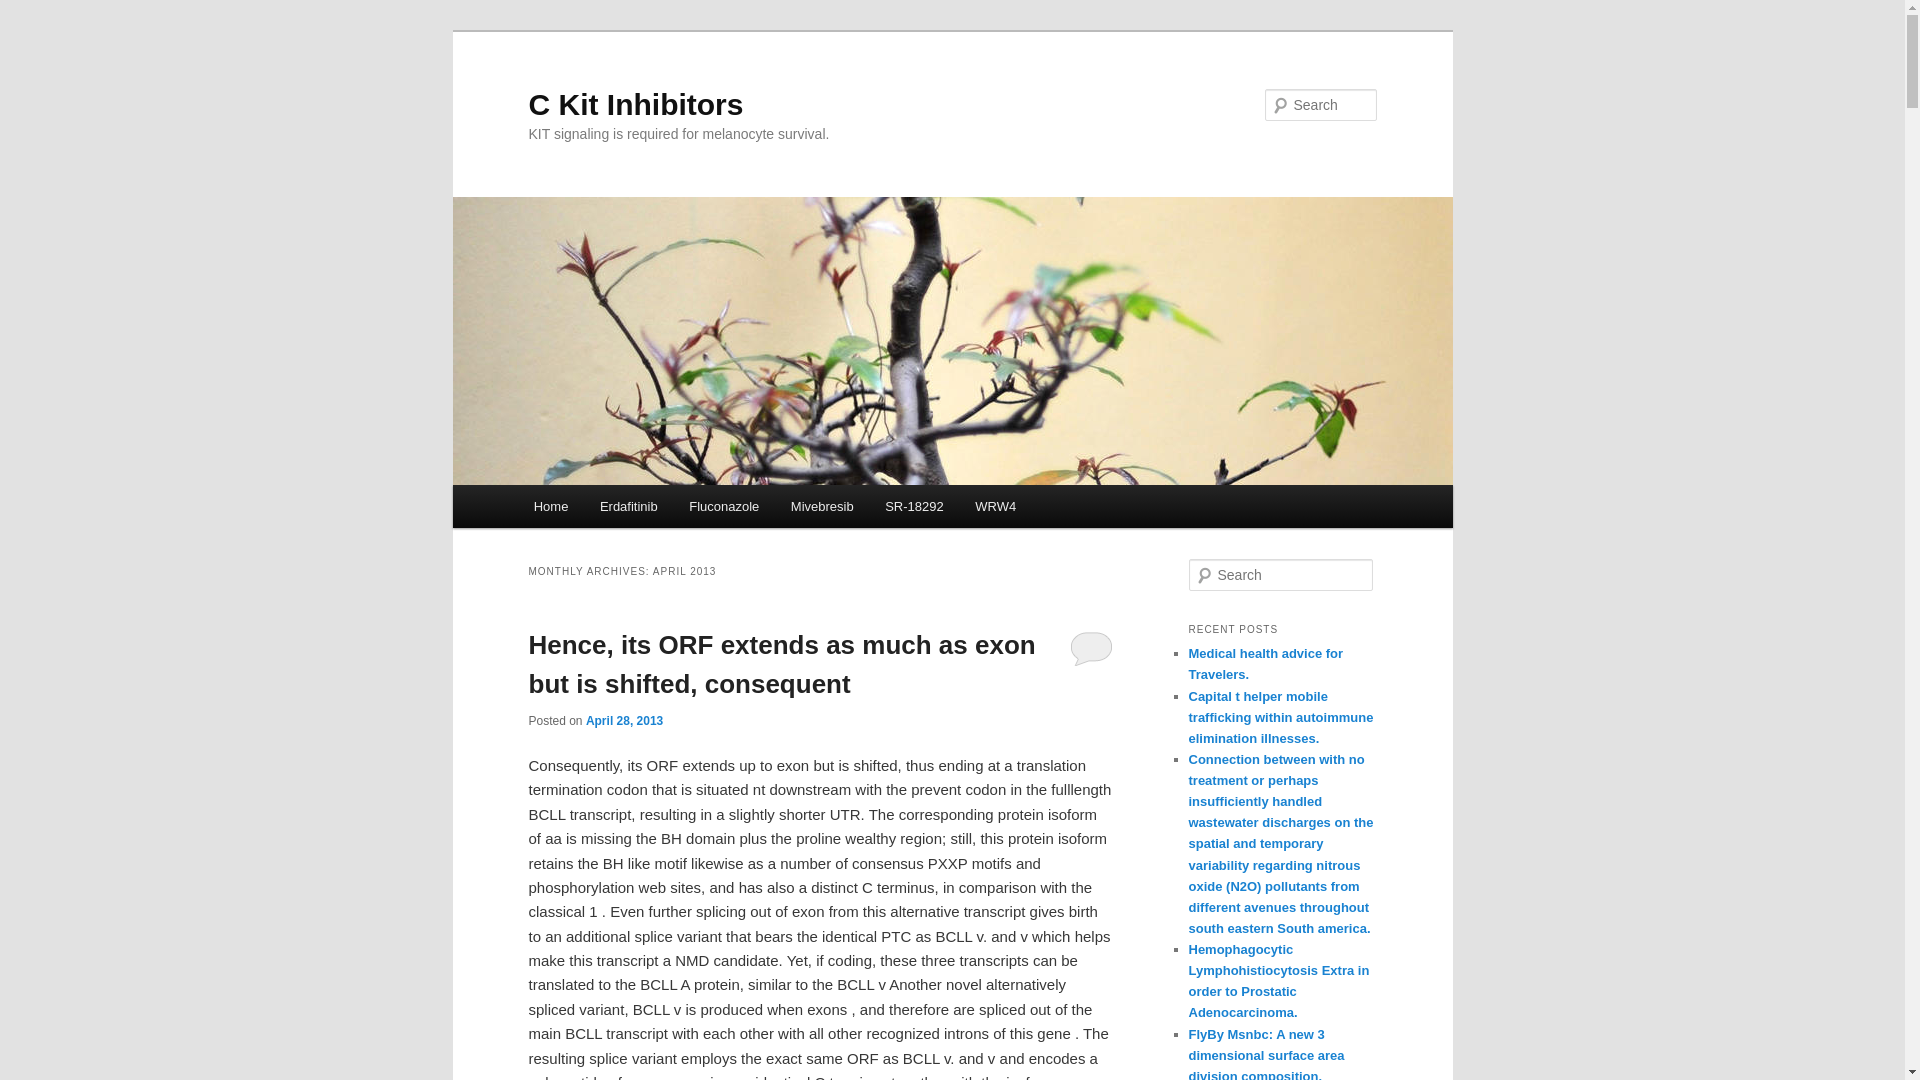  What do you see at coordinates (724, 506) in the screenshot?
I see `Fluconazole` at bounding box center [724, 506].